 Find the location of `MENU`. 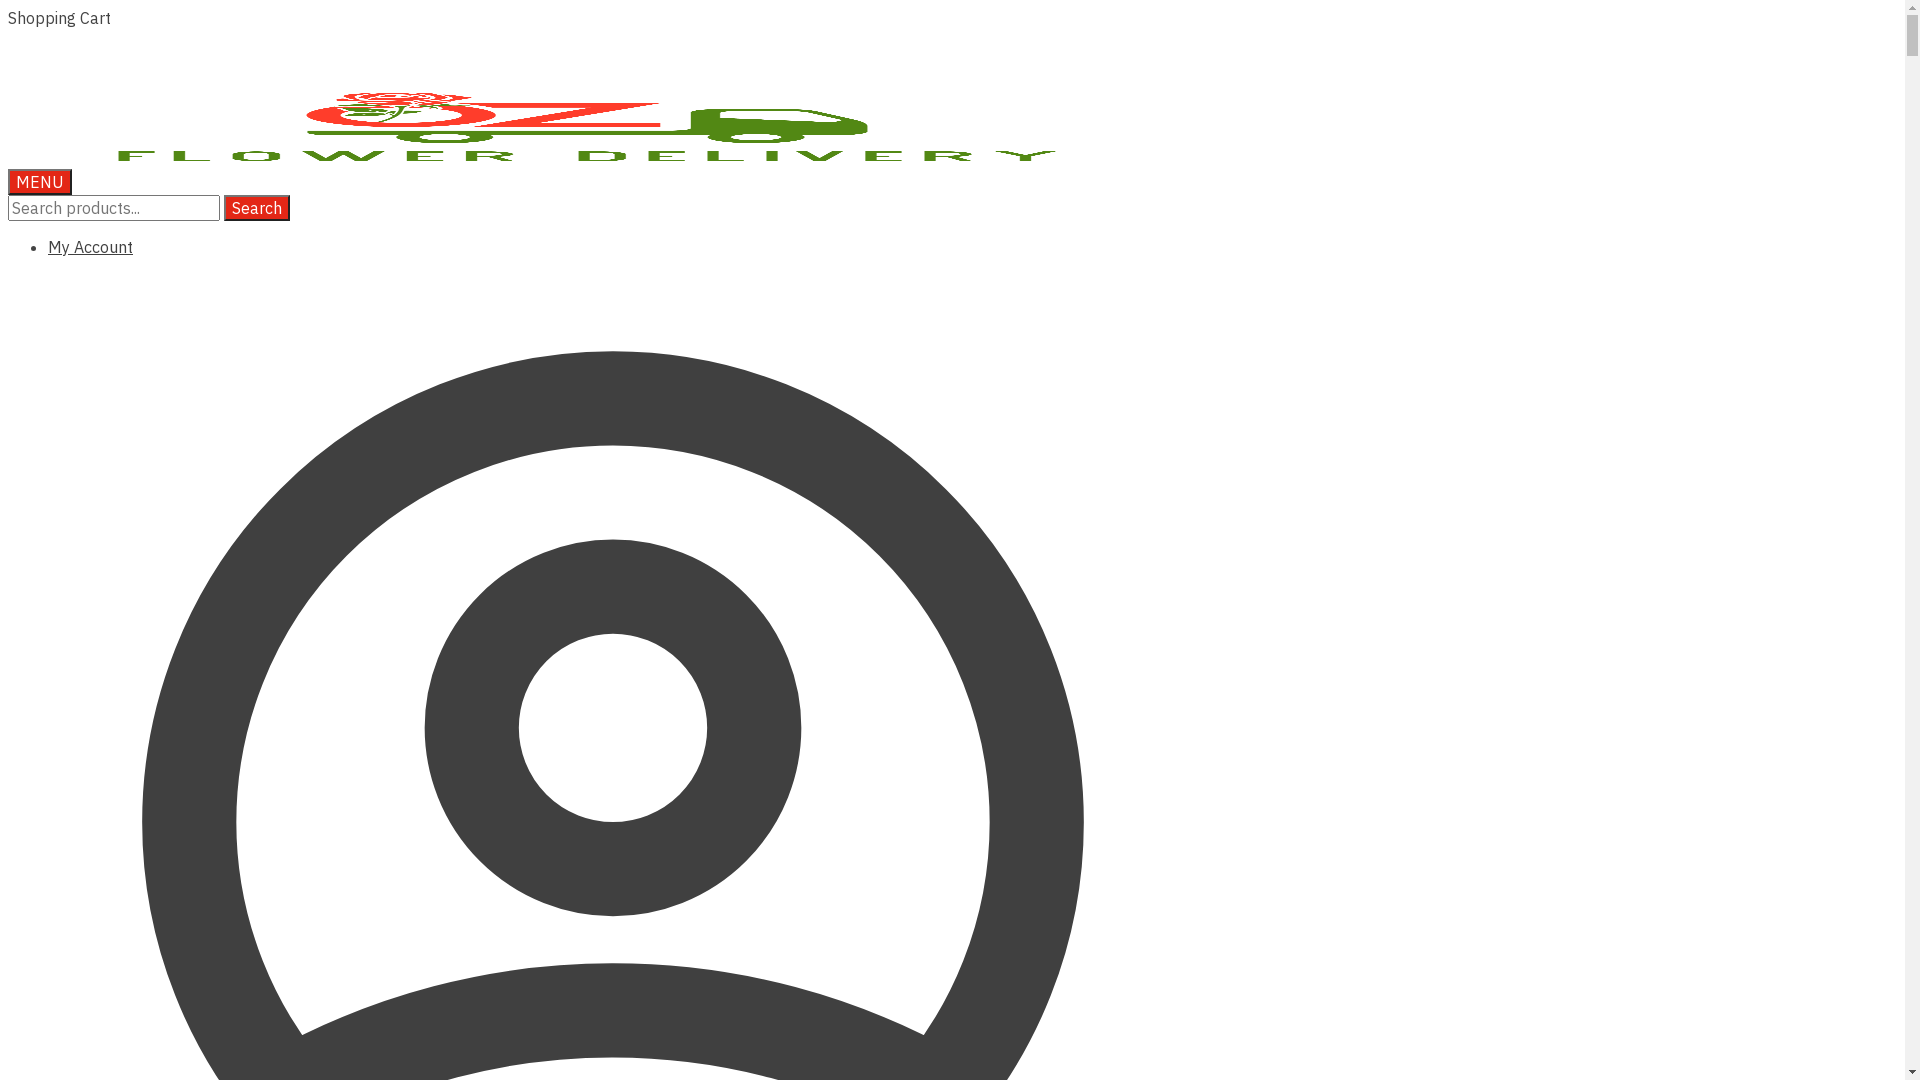

MENU is located at coordinates (40, 182).